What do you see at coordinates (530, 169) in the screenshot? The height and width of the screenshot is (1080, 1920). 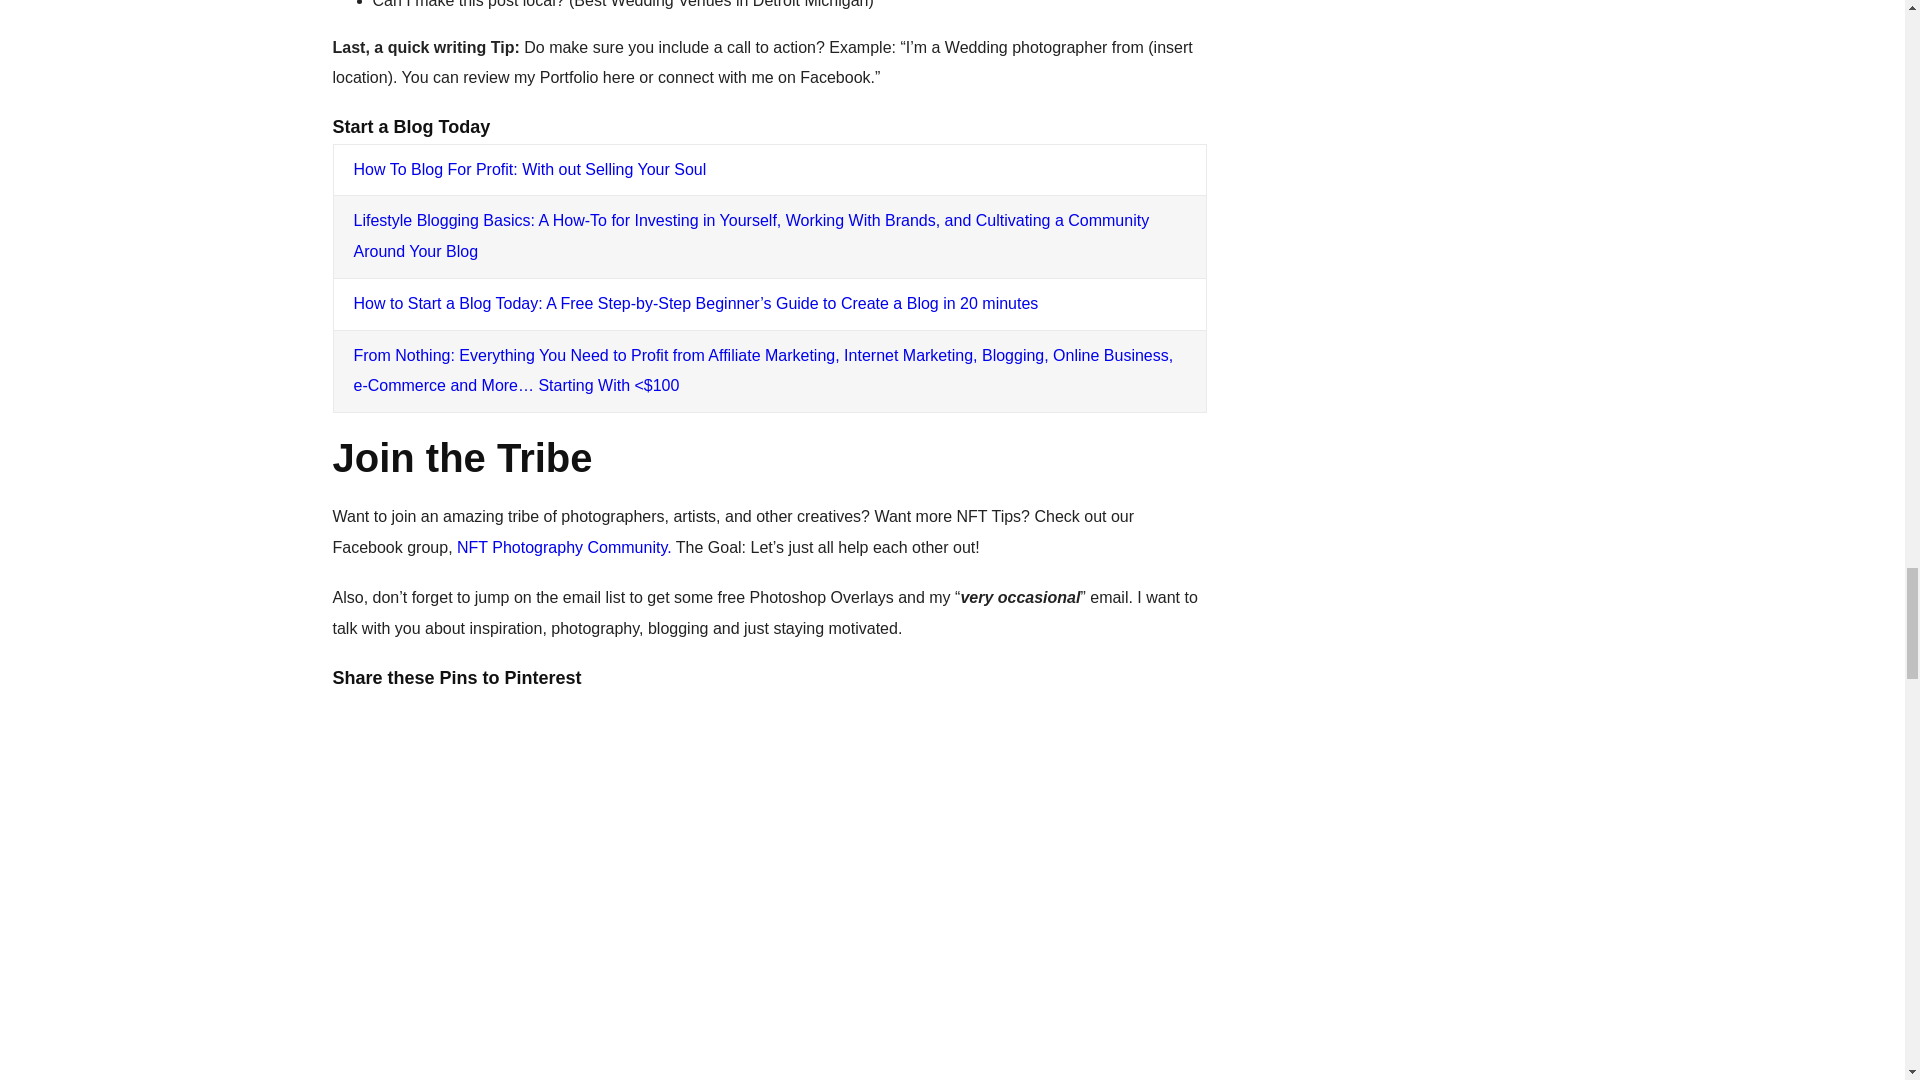 I see `How To Blog For Profit: With out Selling Your Soul` at bounding box center [530, 169].